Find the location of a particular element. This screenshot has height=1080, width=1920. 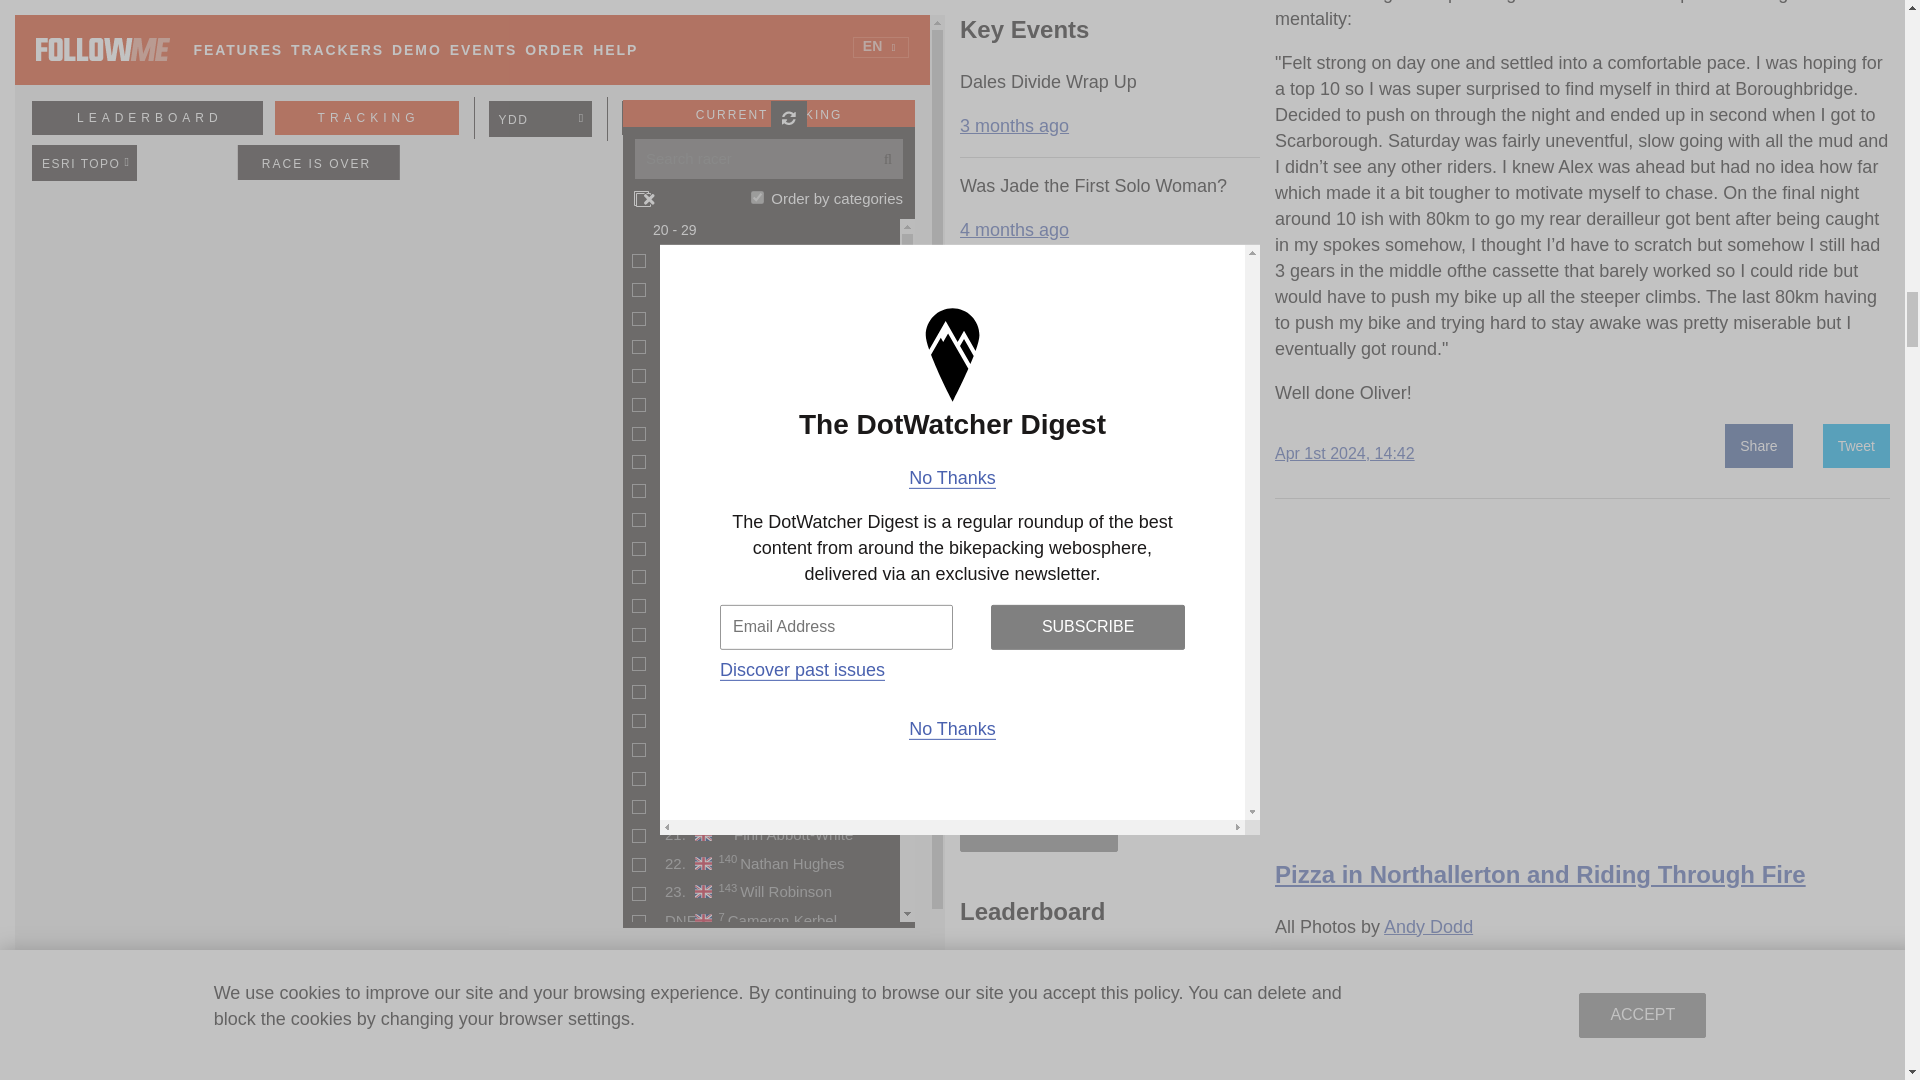

Share is located at coordinates (1758, 446).